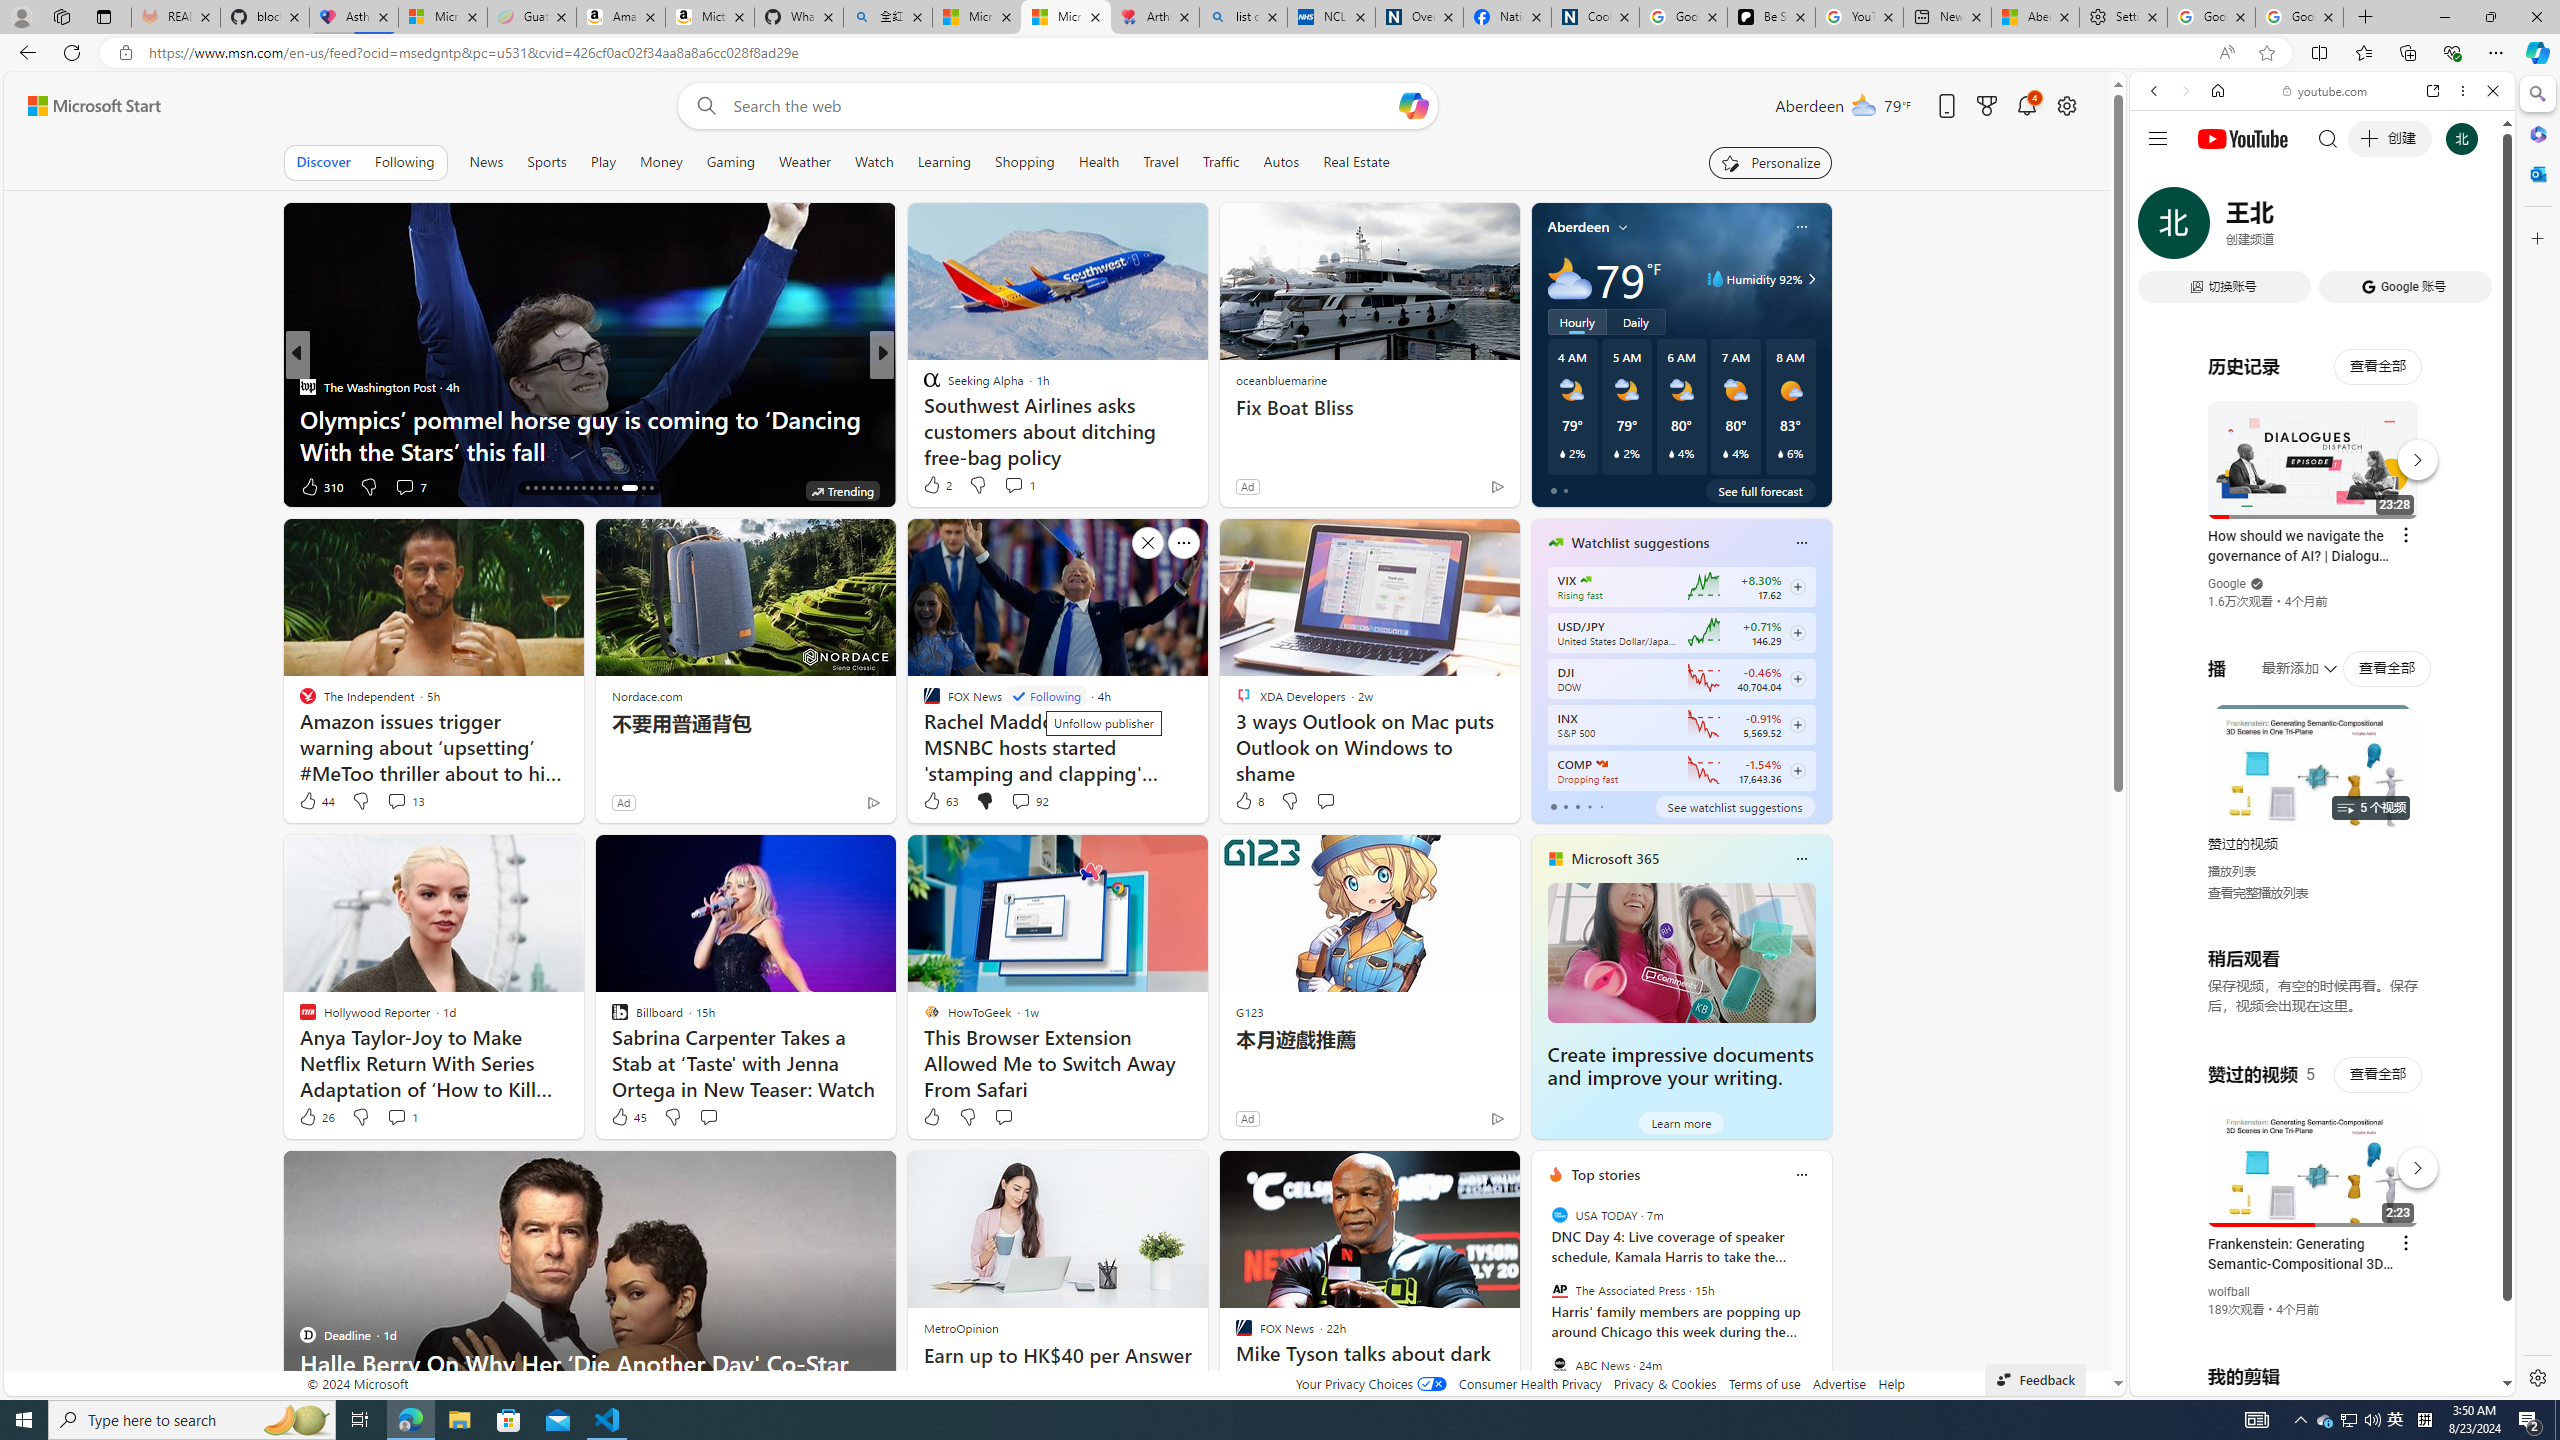  Describe the element at coordinates (2215, 180) in the screenshot. I see `This site scope` at that location.